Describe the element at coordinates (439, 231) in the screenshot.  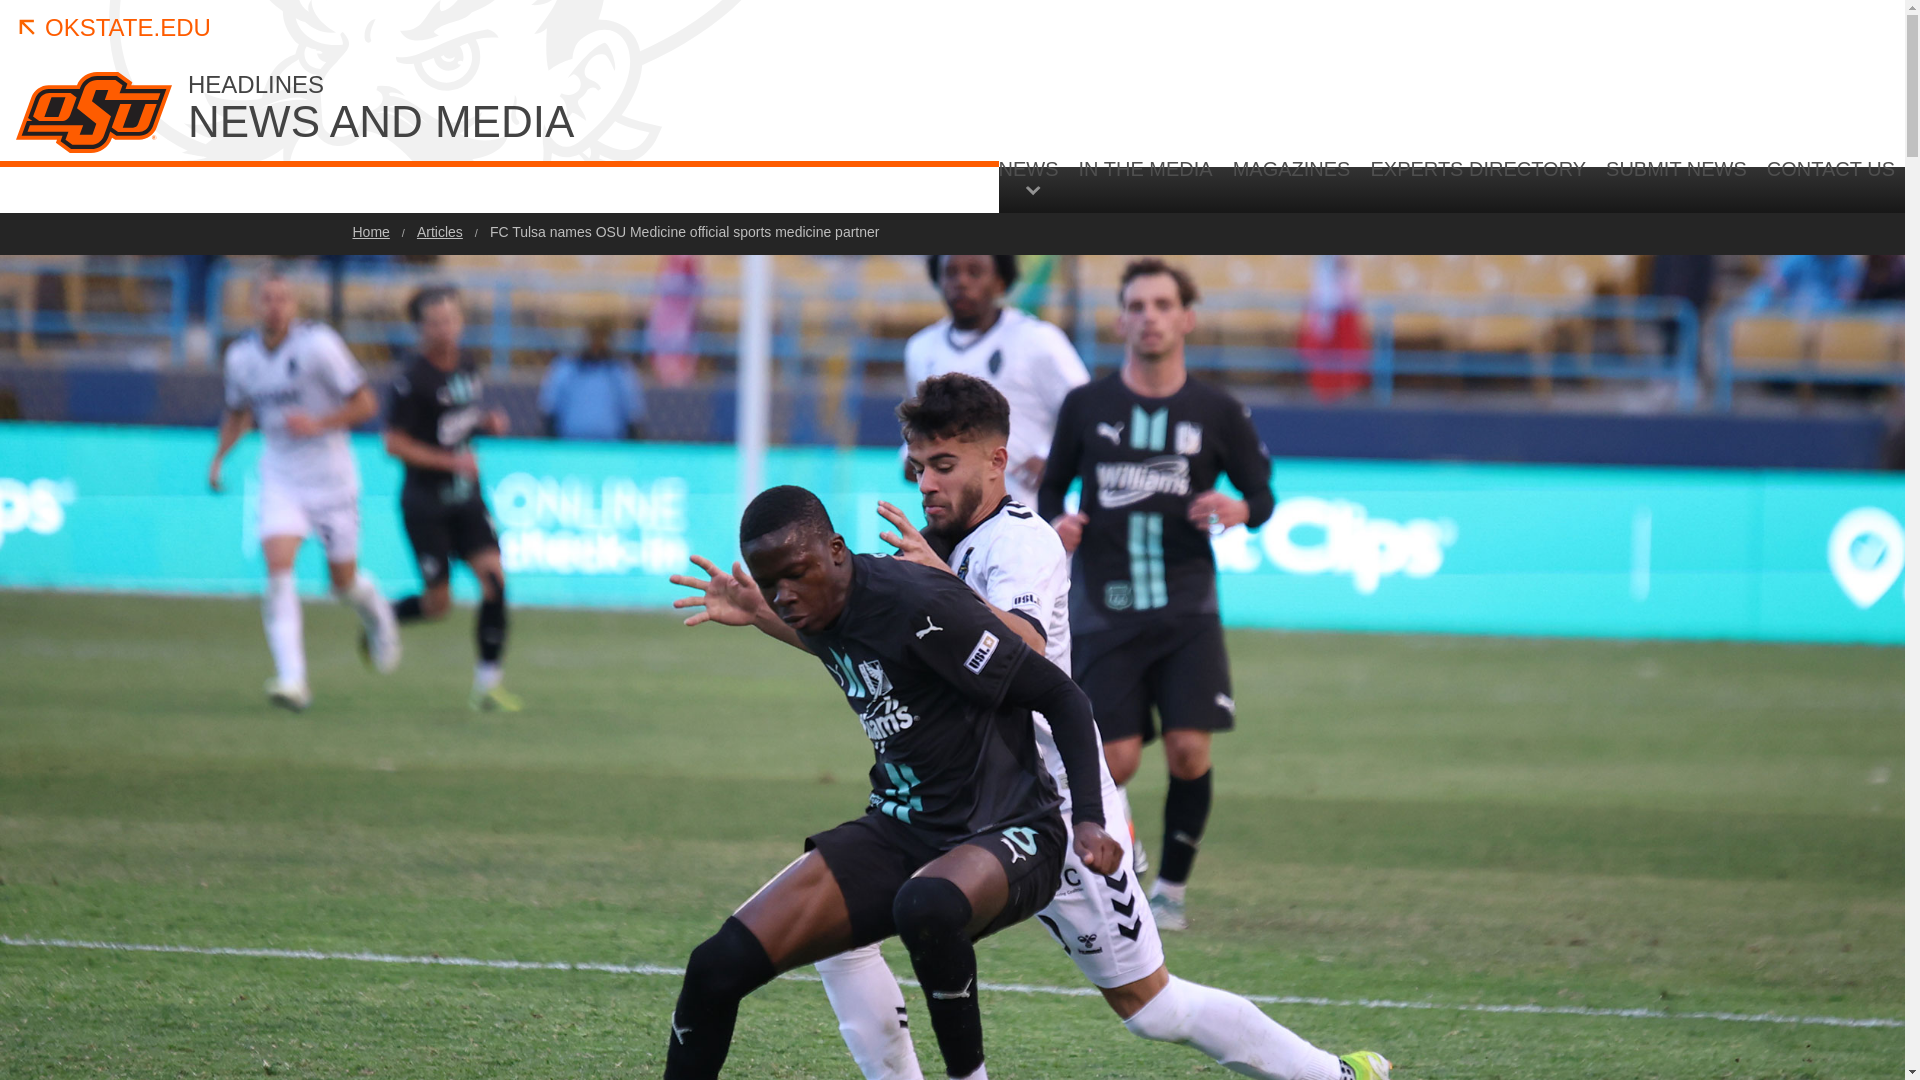
I see `Articles` at that location.